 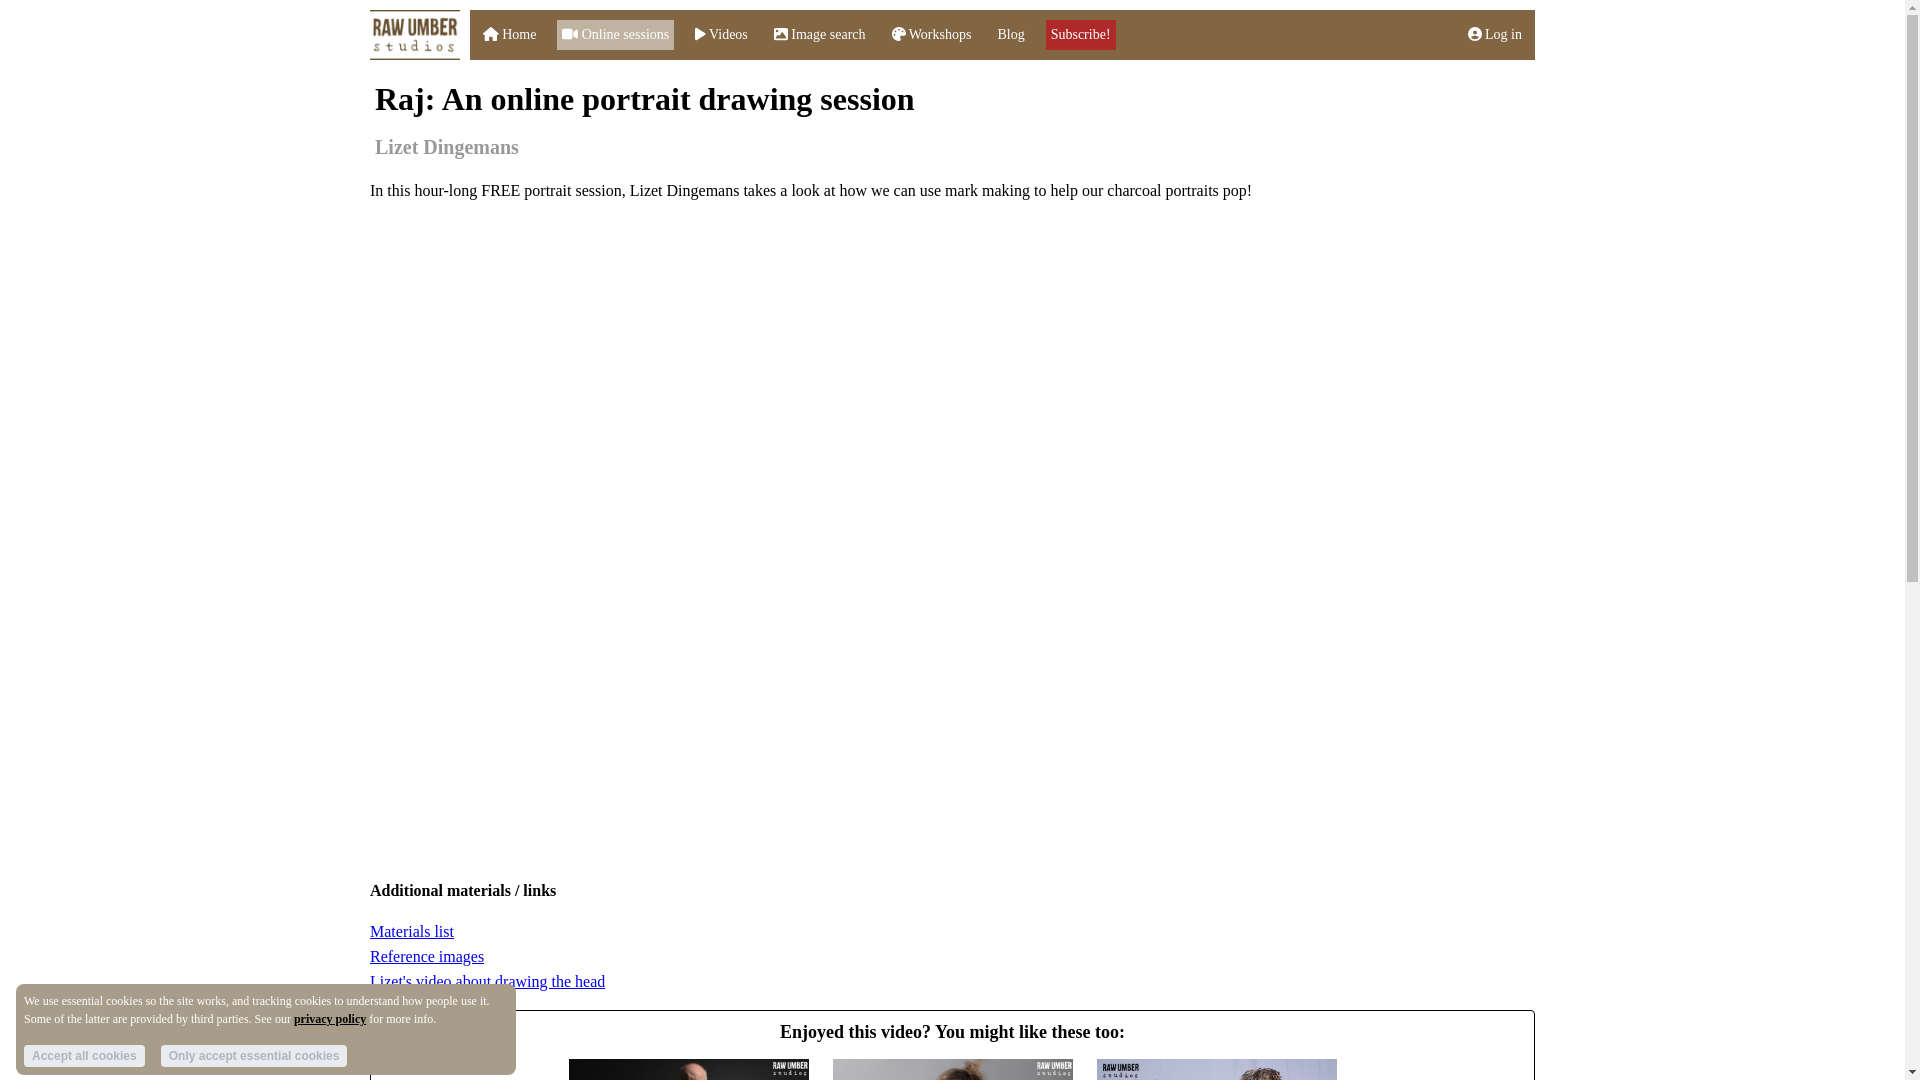 I want to click on Lizet's video about drawing the head, so click(x=487, y=982).